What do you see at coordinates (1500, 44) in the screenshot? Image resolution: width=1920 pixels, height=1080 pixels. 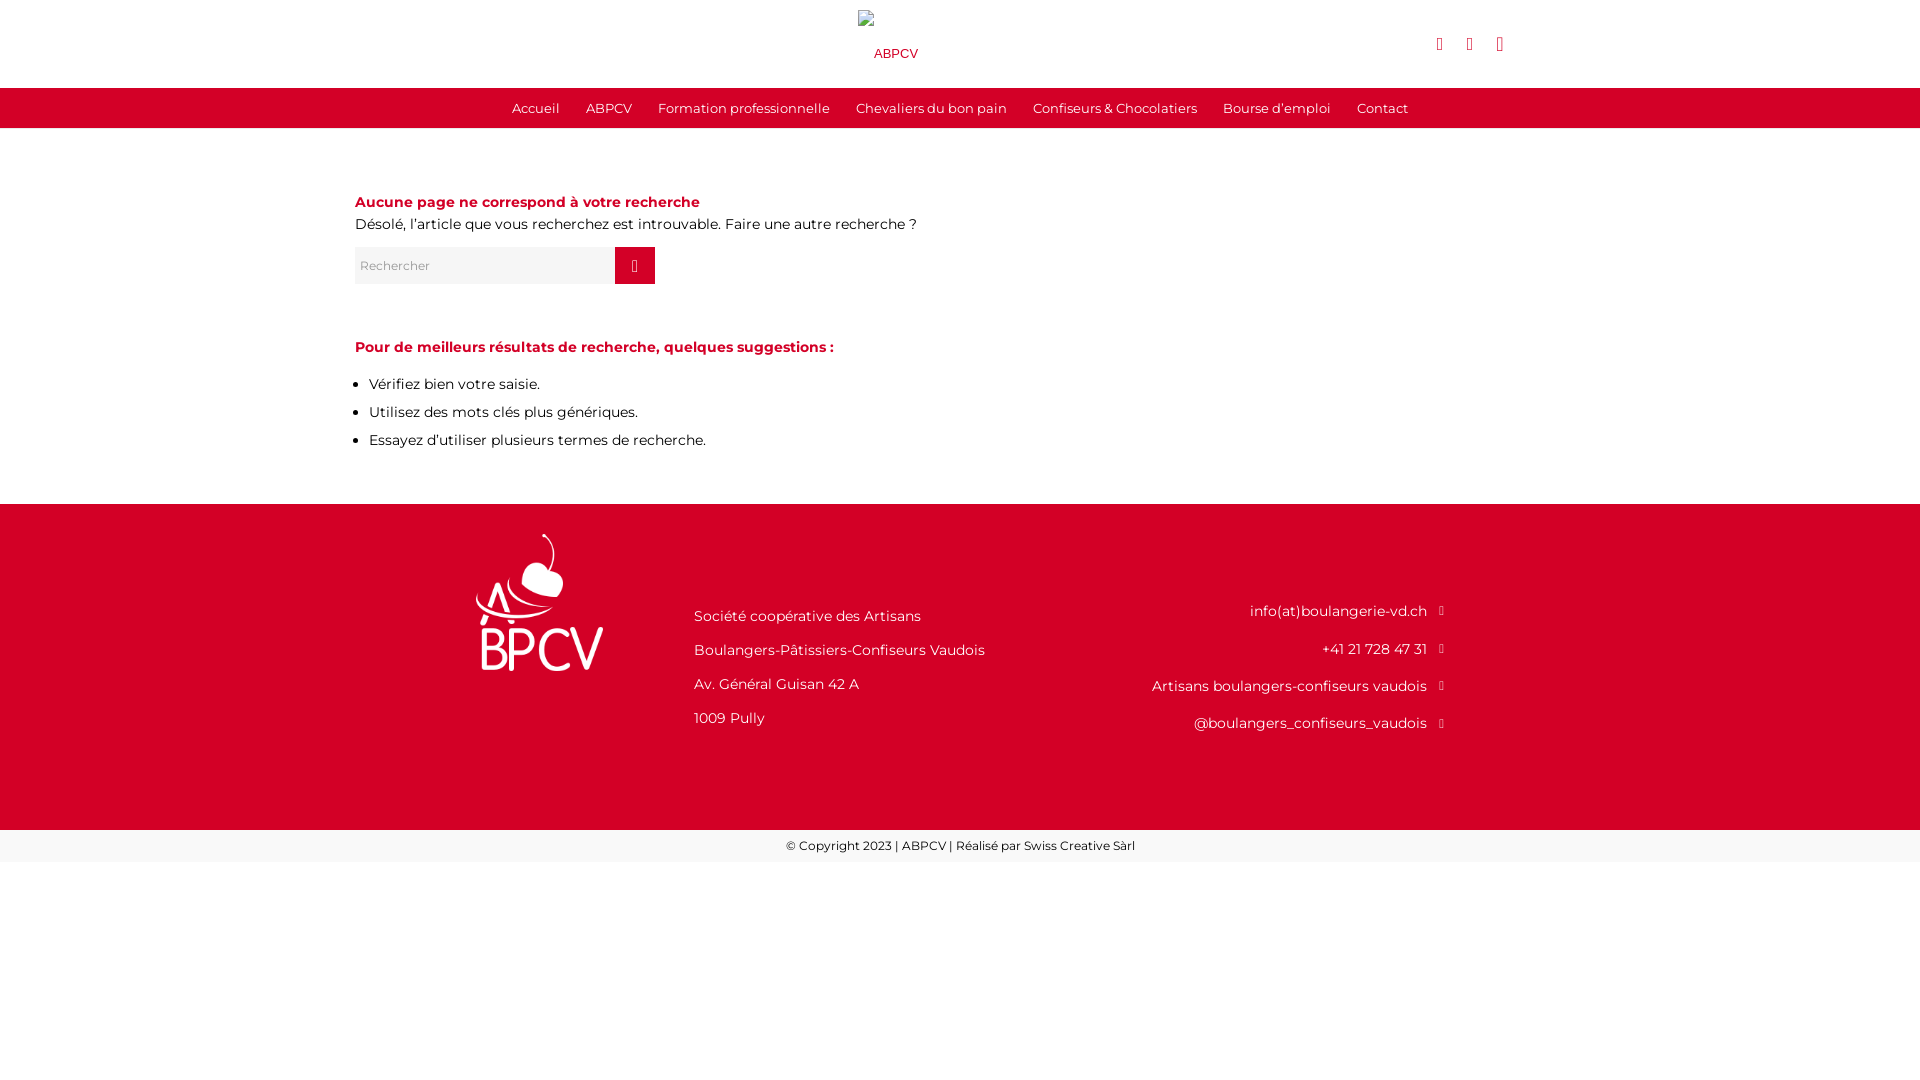 I see `Mail` at bounding box center [1500, 44].